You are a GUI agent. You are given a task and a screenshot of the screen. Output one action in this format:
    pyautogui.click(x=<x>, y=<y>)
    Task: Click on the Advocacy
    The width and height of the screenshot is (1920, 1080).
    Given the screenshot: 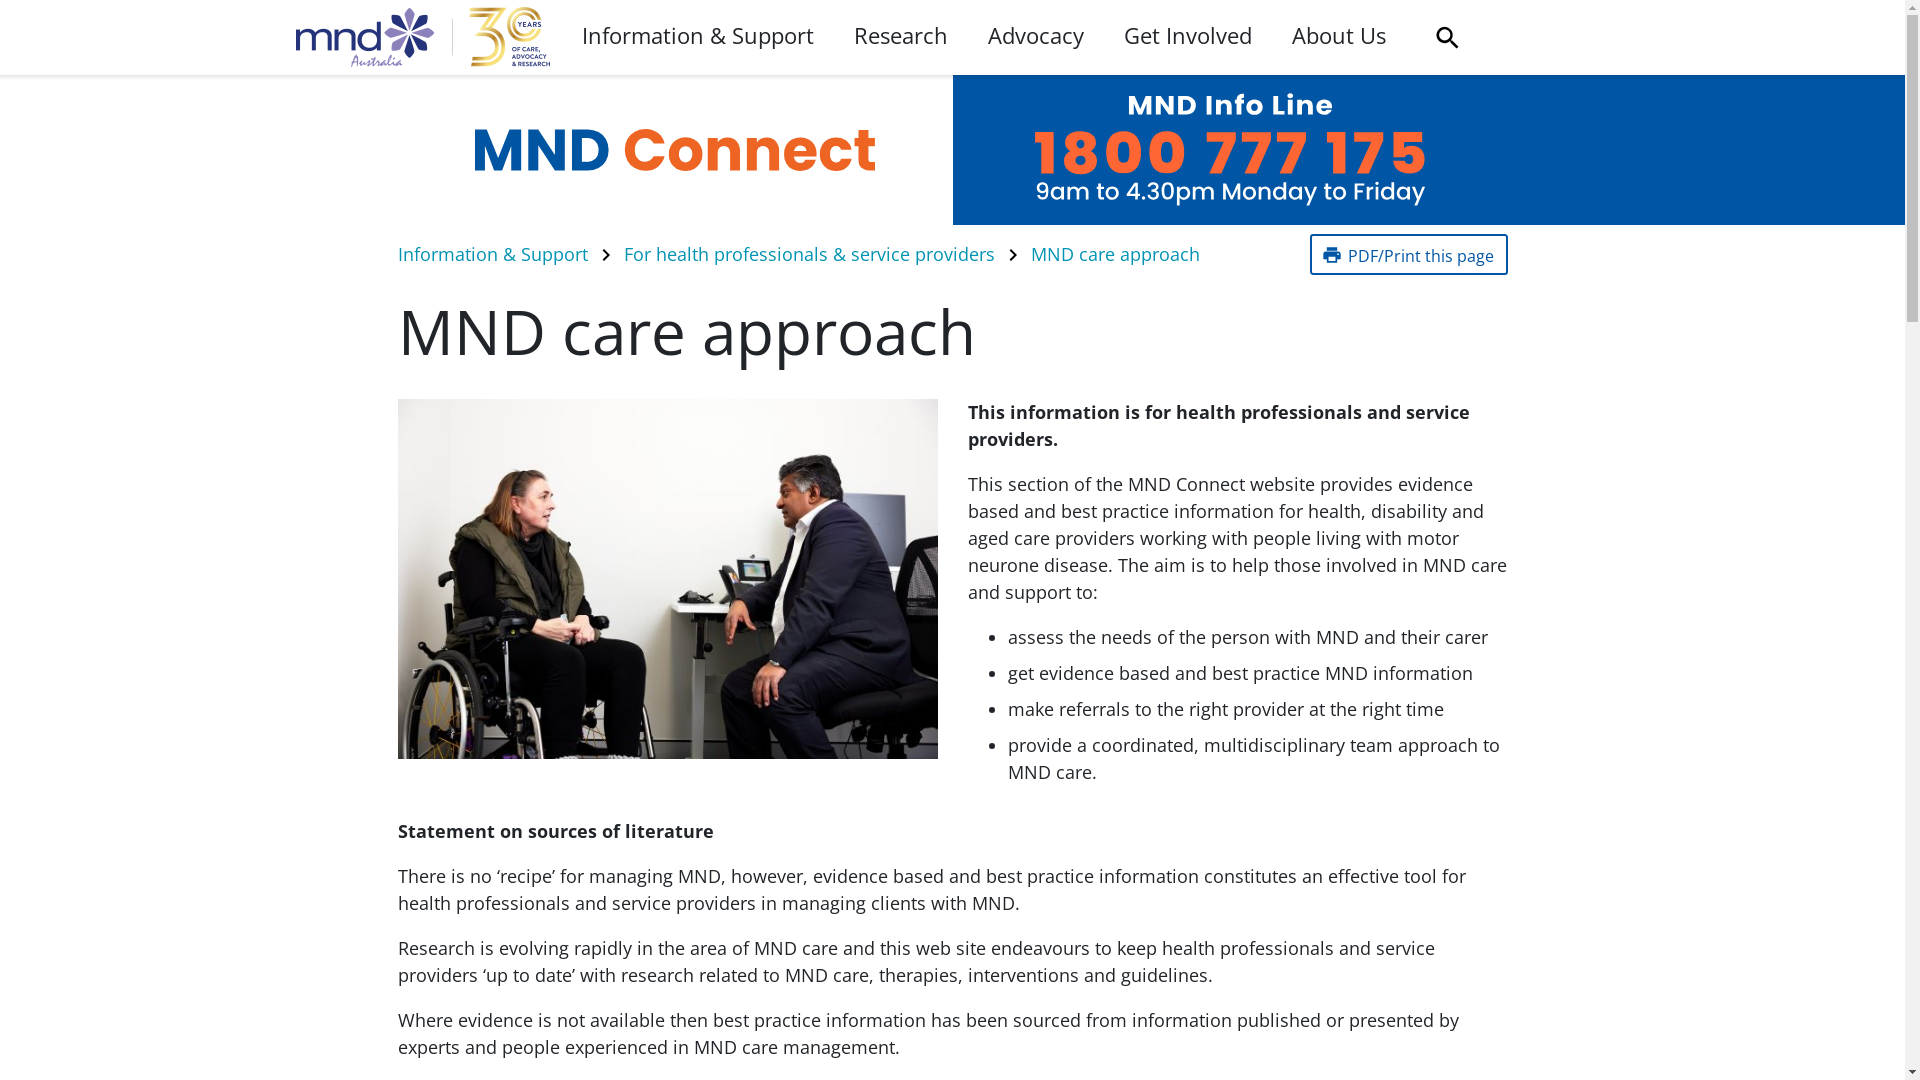 What is the action you would take?
    pyautogui.click(x=1036, y=37)
    